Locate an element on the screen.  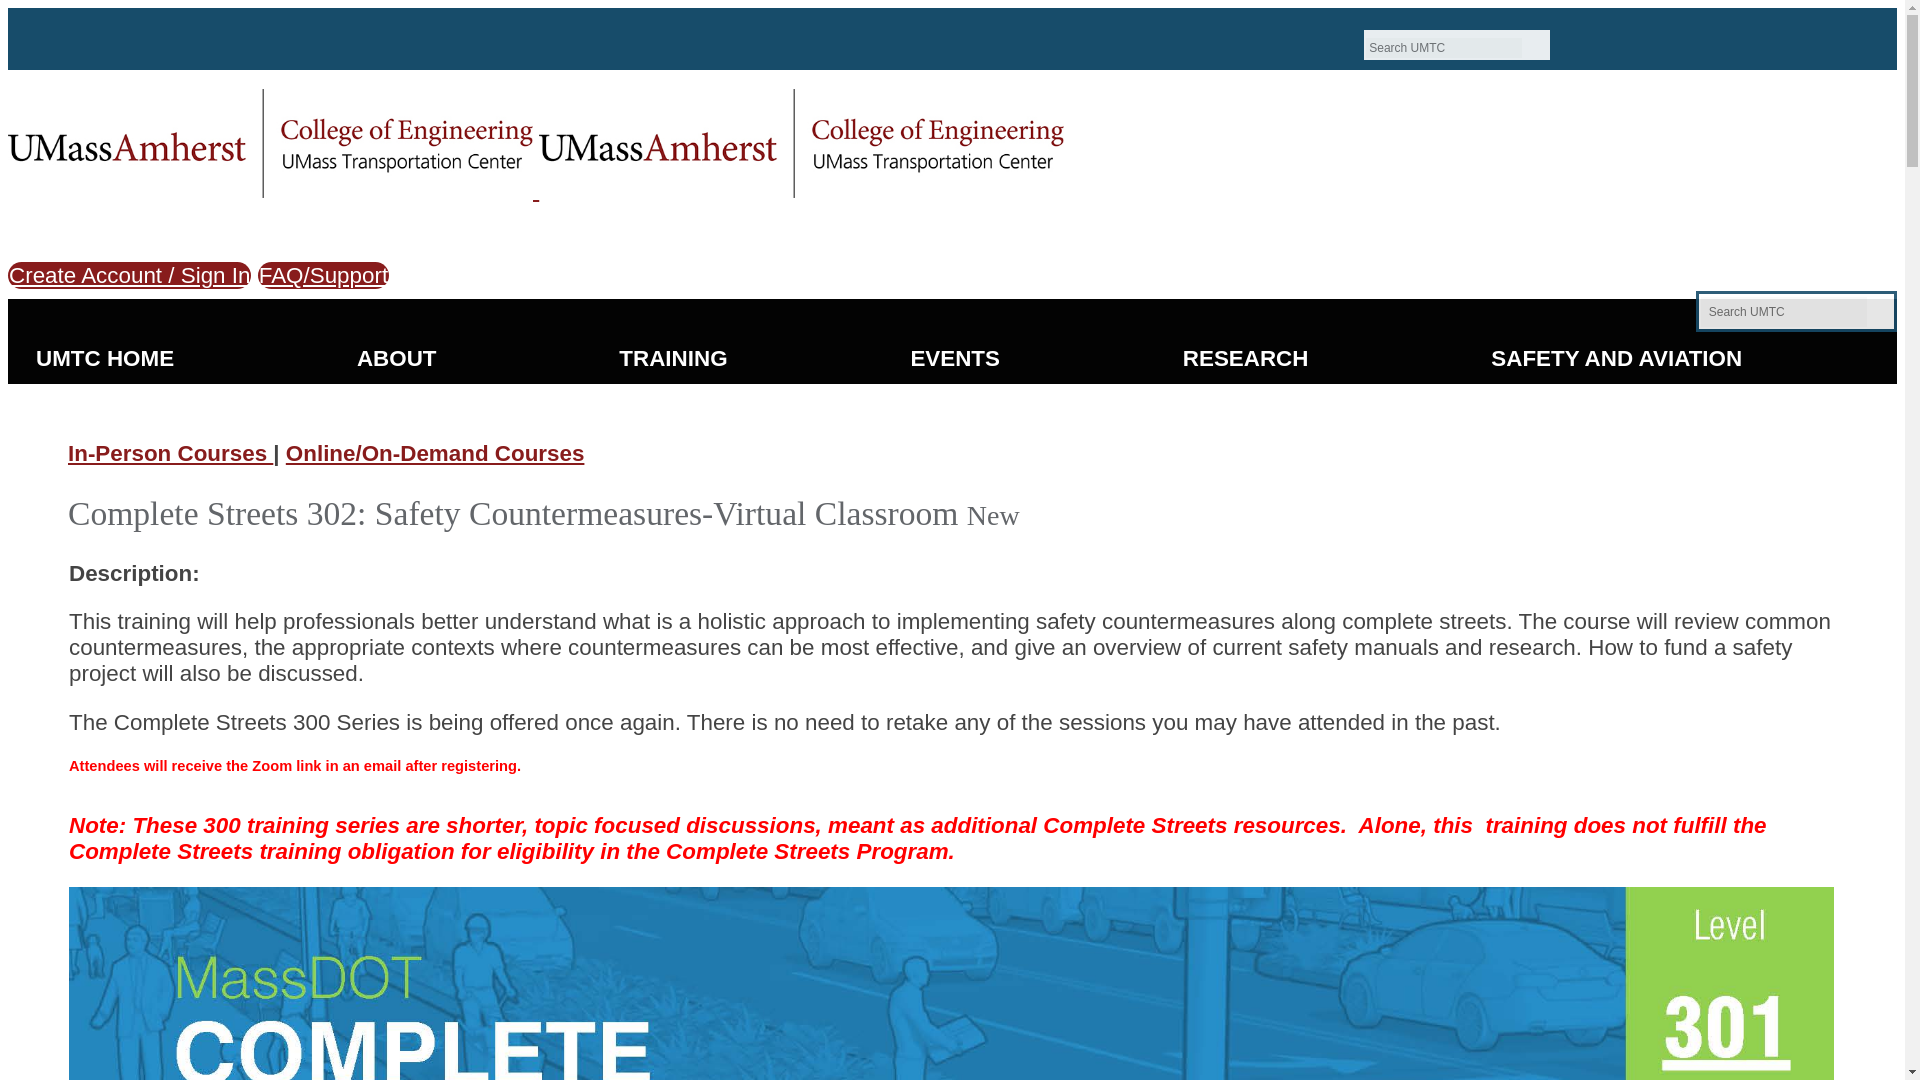
In-Person Courses is located at coordinates (170, 452).